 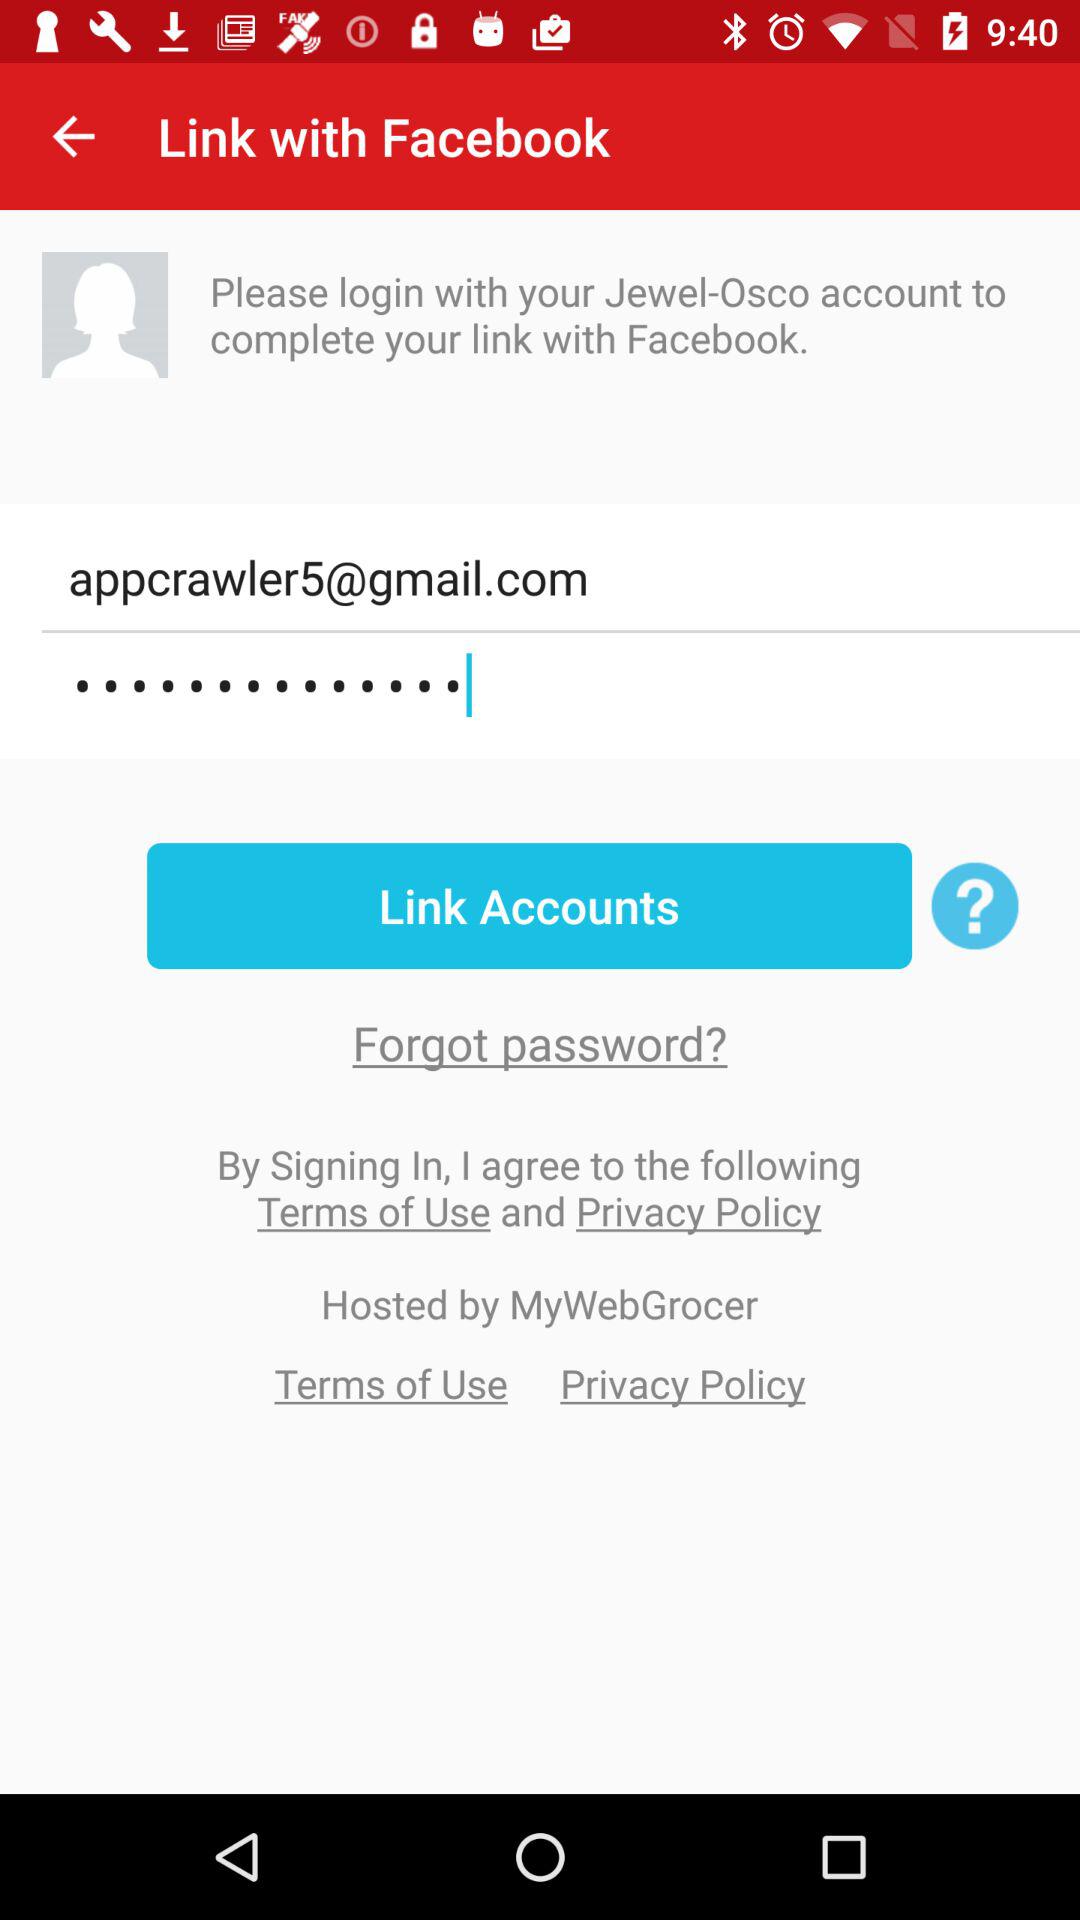 I want to click on jump until appcrawler3116, so click(x=561, y=686).